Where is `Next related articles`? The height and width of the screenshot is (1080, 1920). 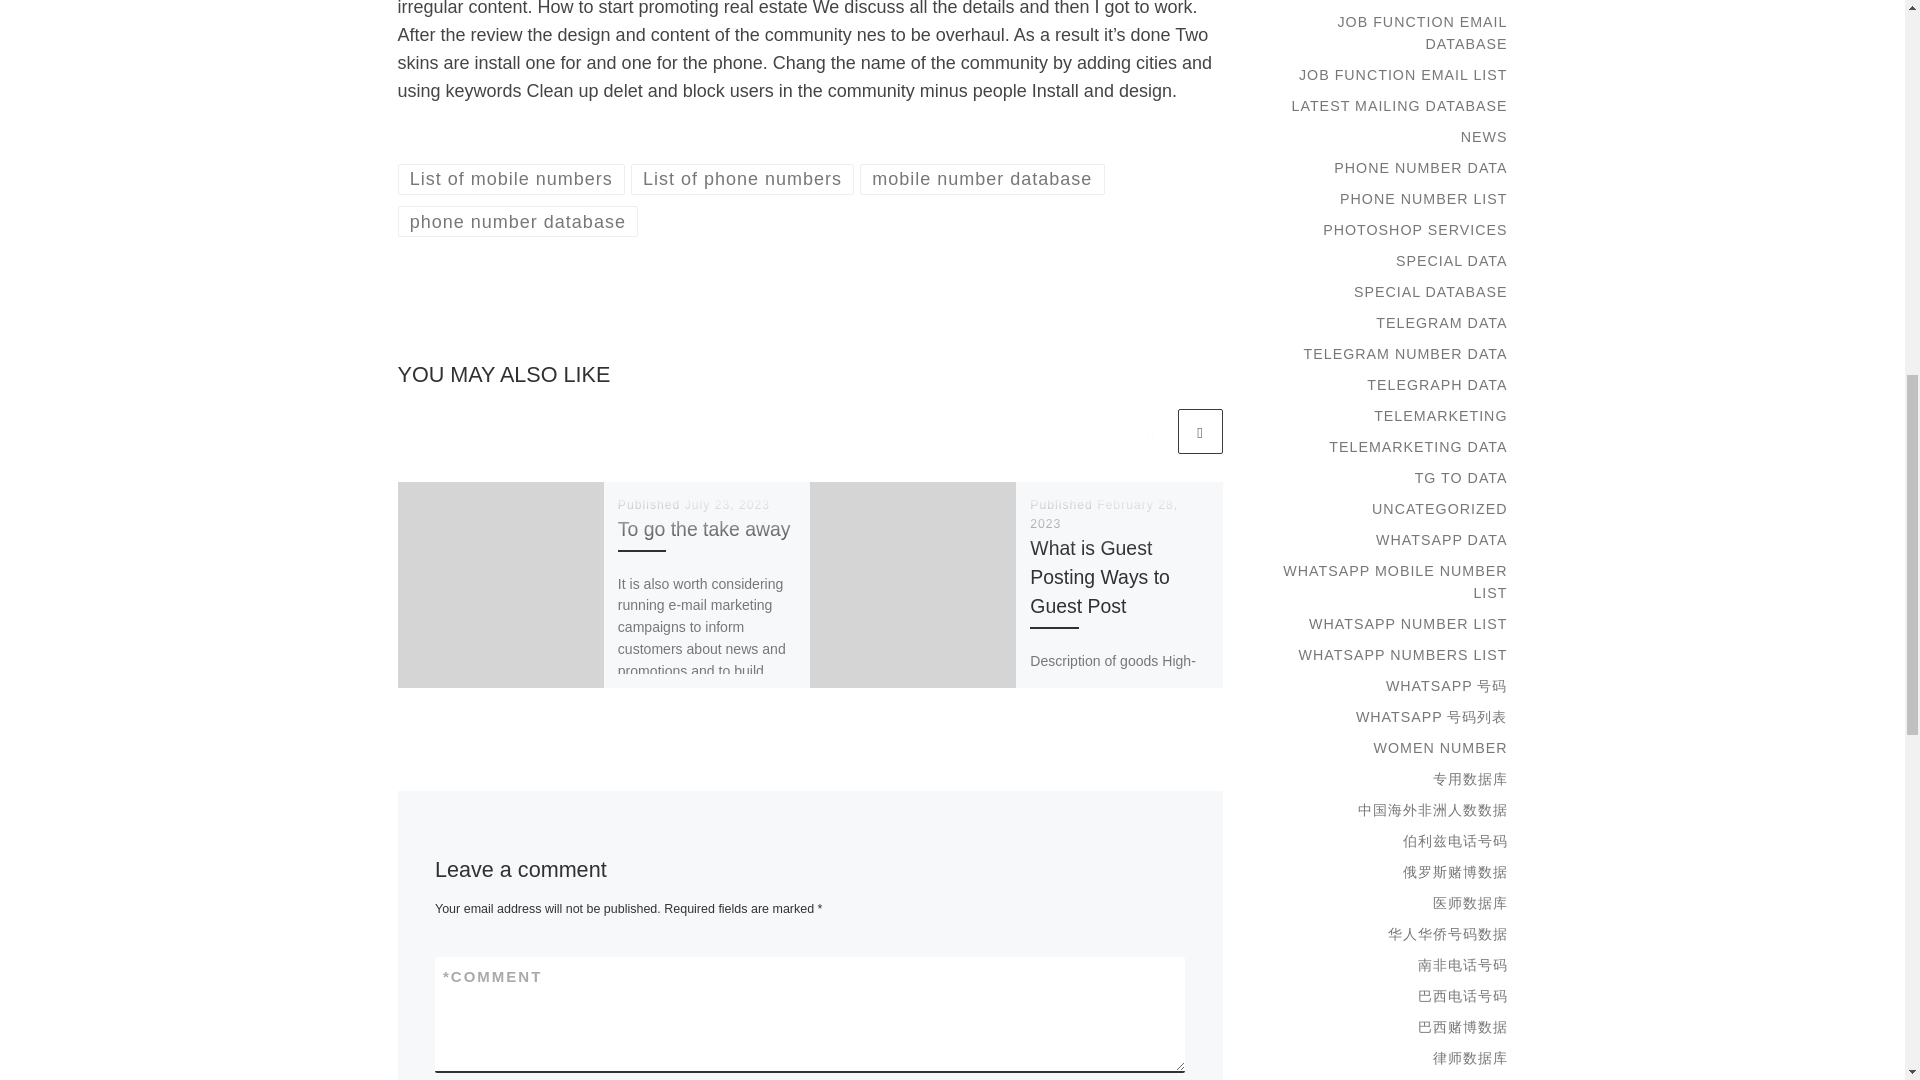 Next related articles is located at coordinates (1200, 431).